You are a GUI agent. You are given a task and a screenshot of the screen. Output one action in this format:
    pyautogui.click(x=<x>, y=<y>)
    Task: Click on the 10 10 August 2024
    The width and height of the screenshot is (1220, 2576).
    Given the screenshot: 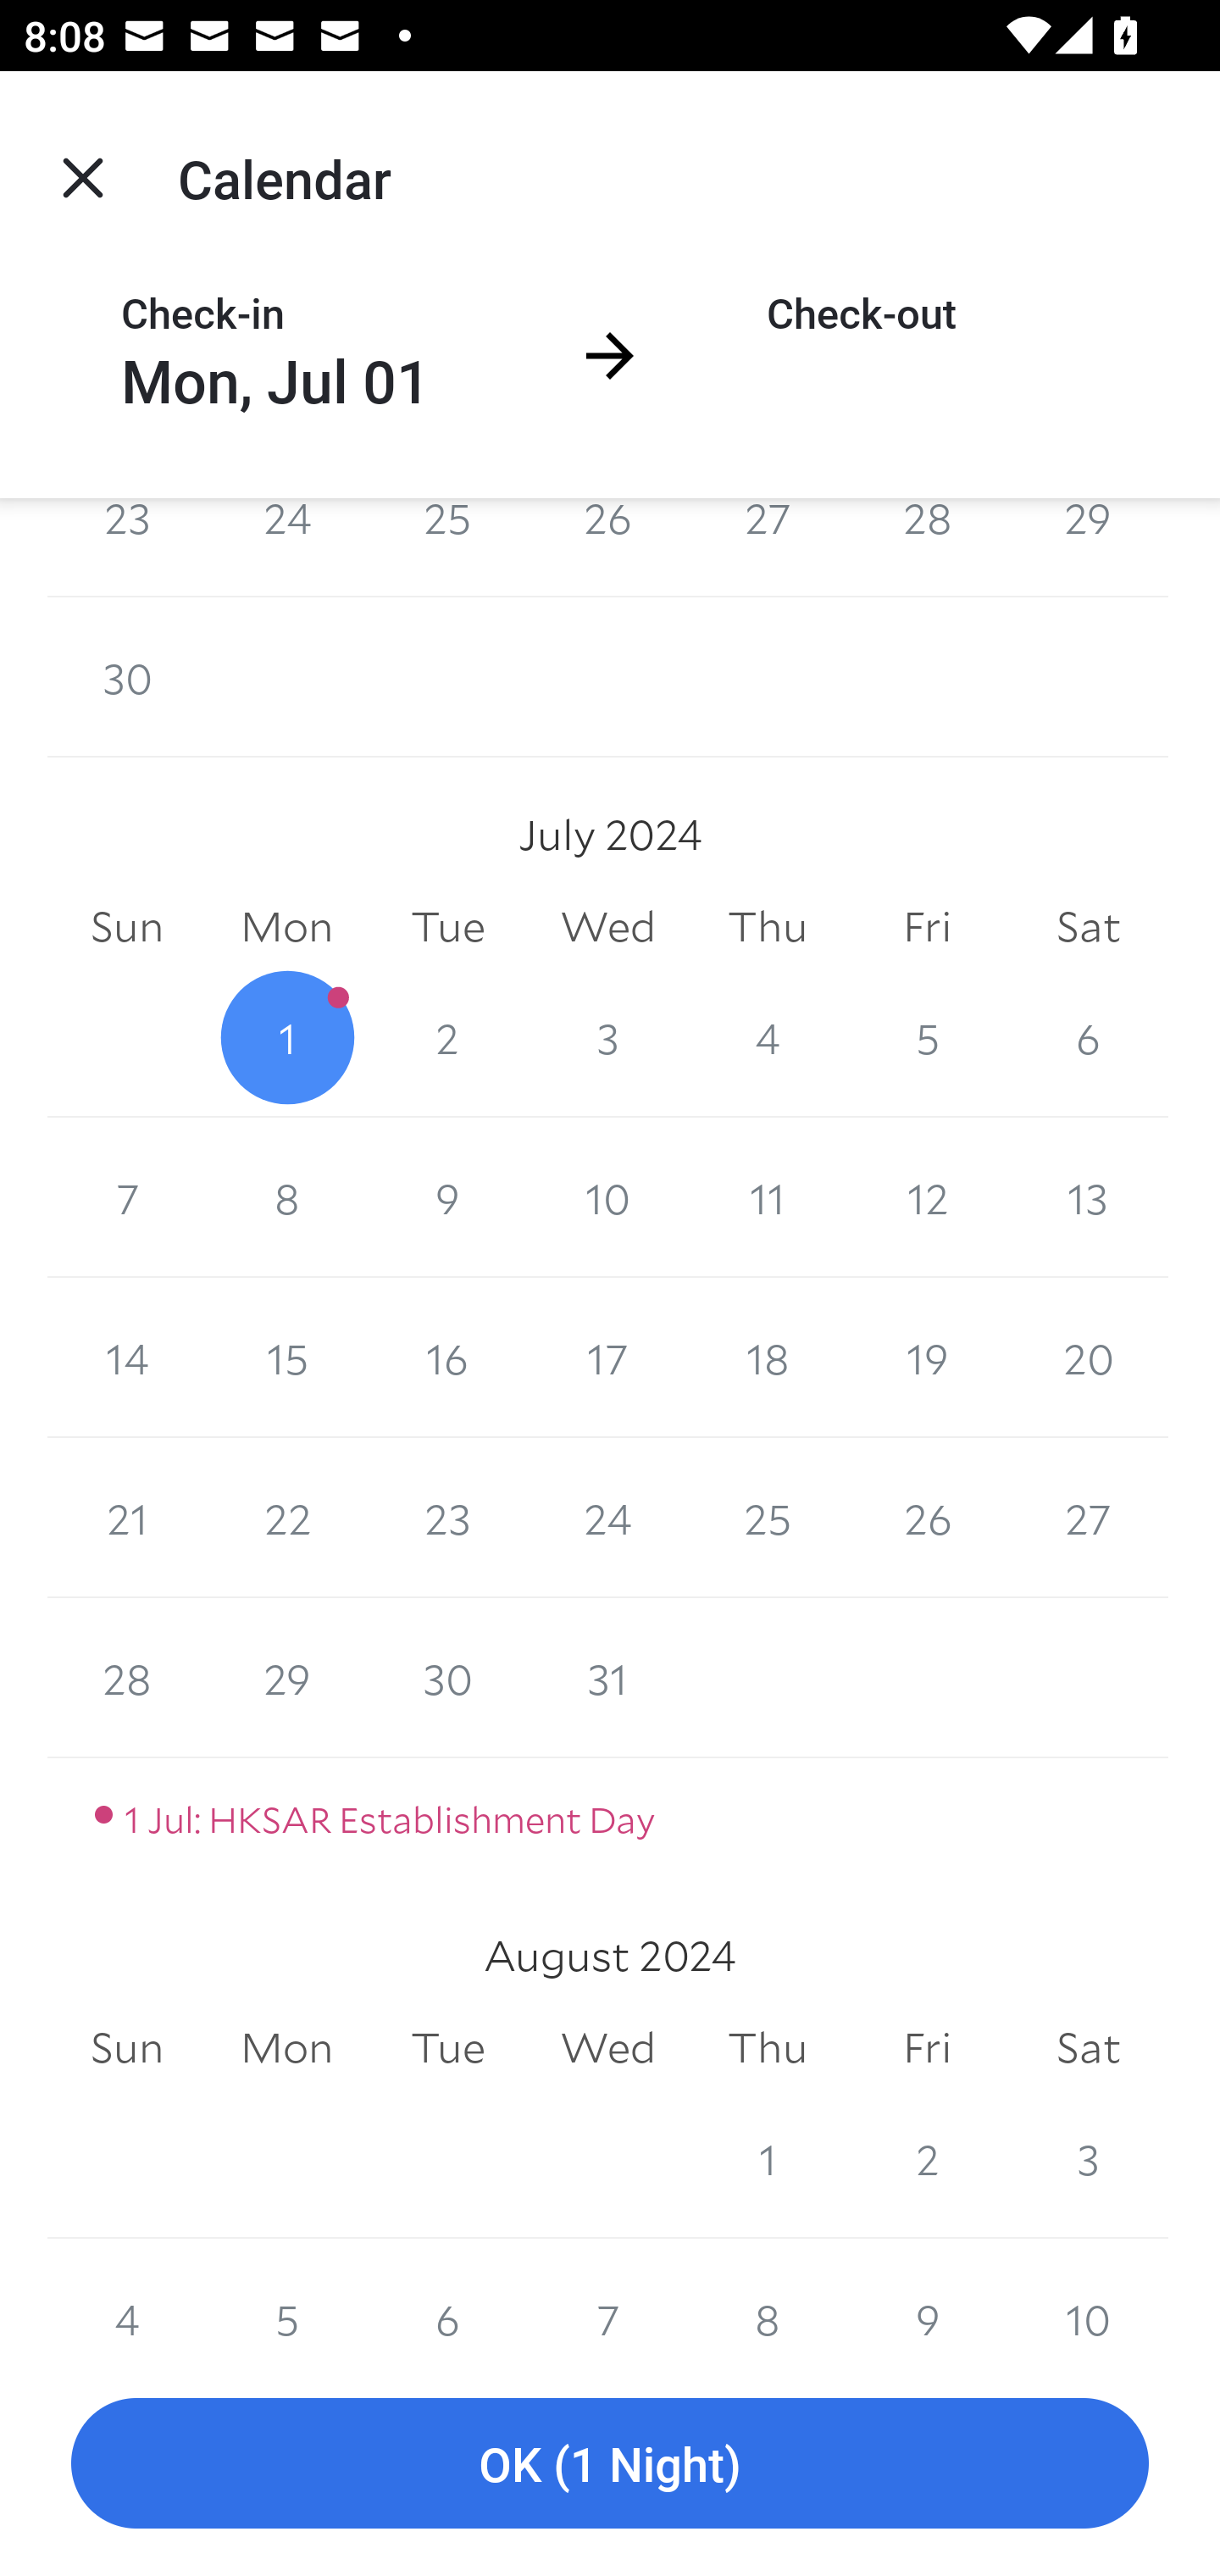 What is the action you would take?
    pyautogui.click(x=1088, y=2293)
    